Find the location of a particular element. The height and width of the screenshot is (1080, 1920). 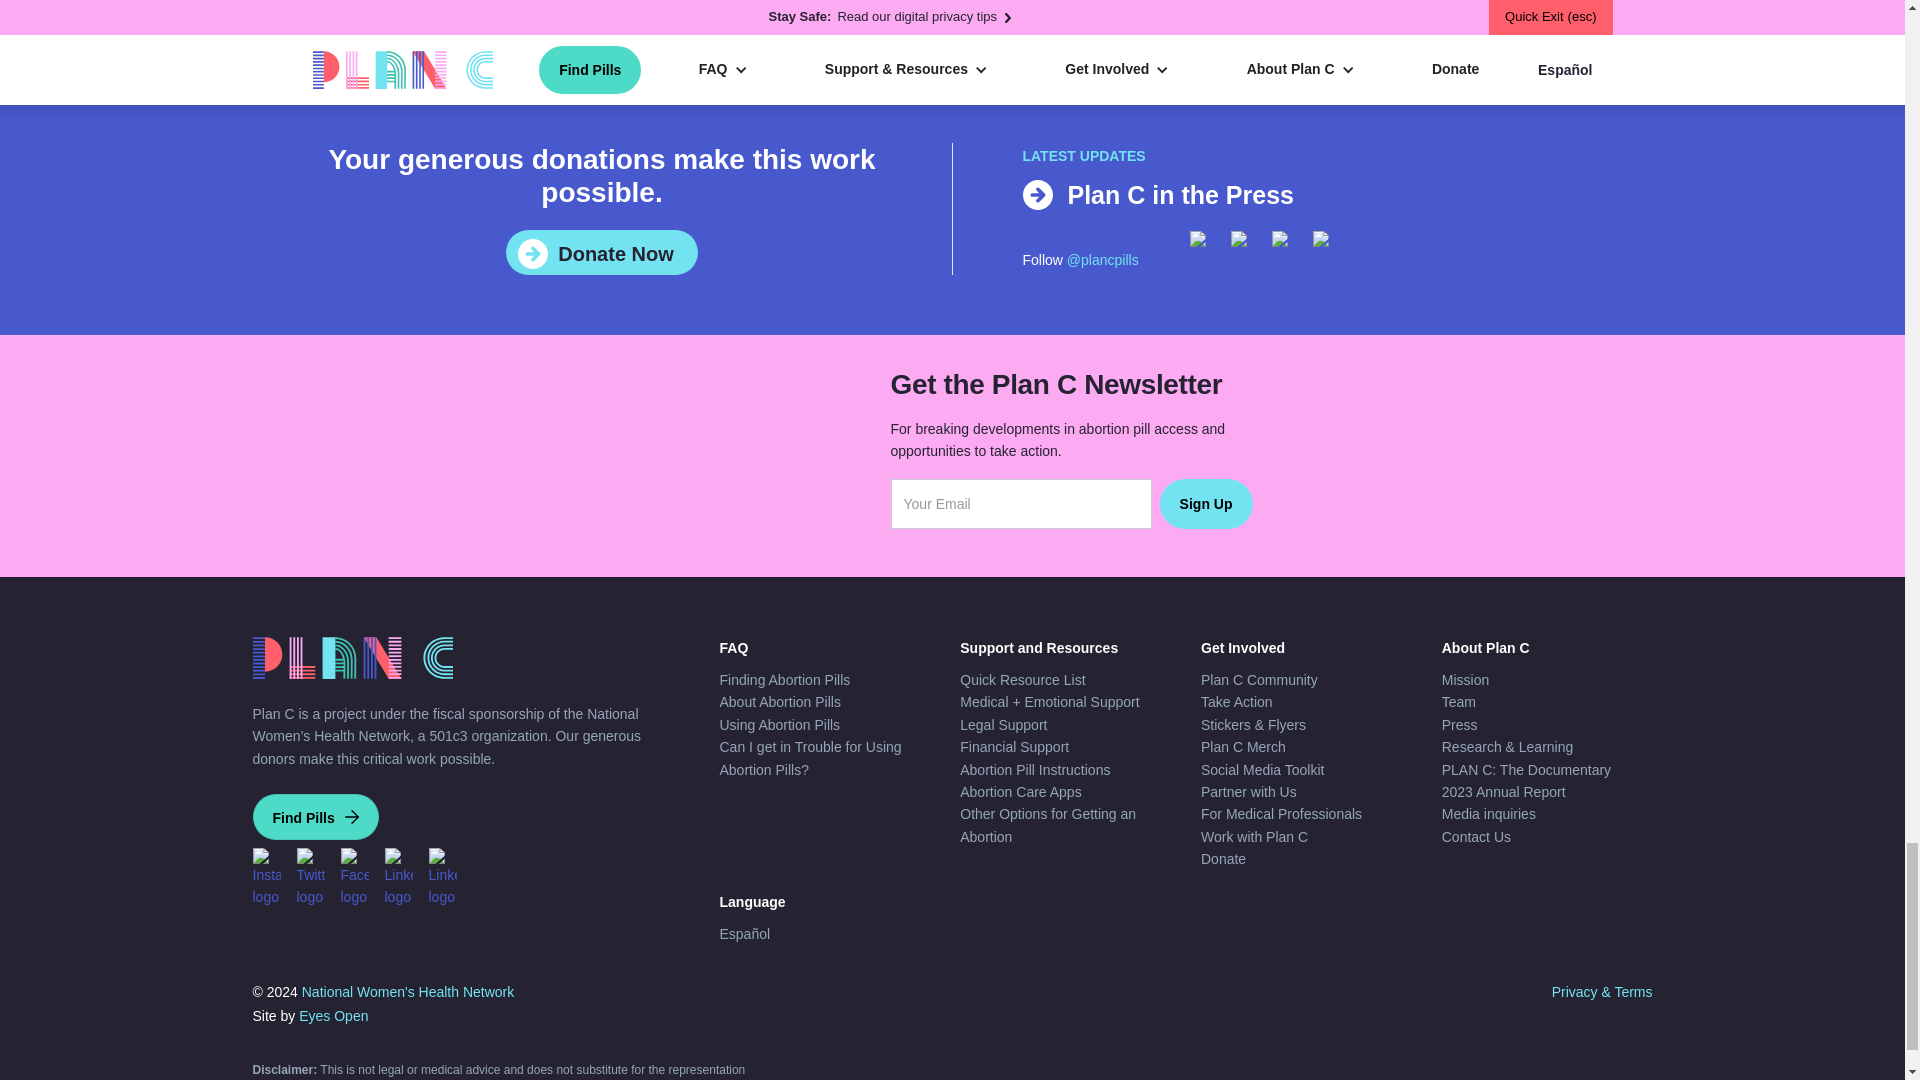

Plan C logo is located at coordinates (351, 658).